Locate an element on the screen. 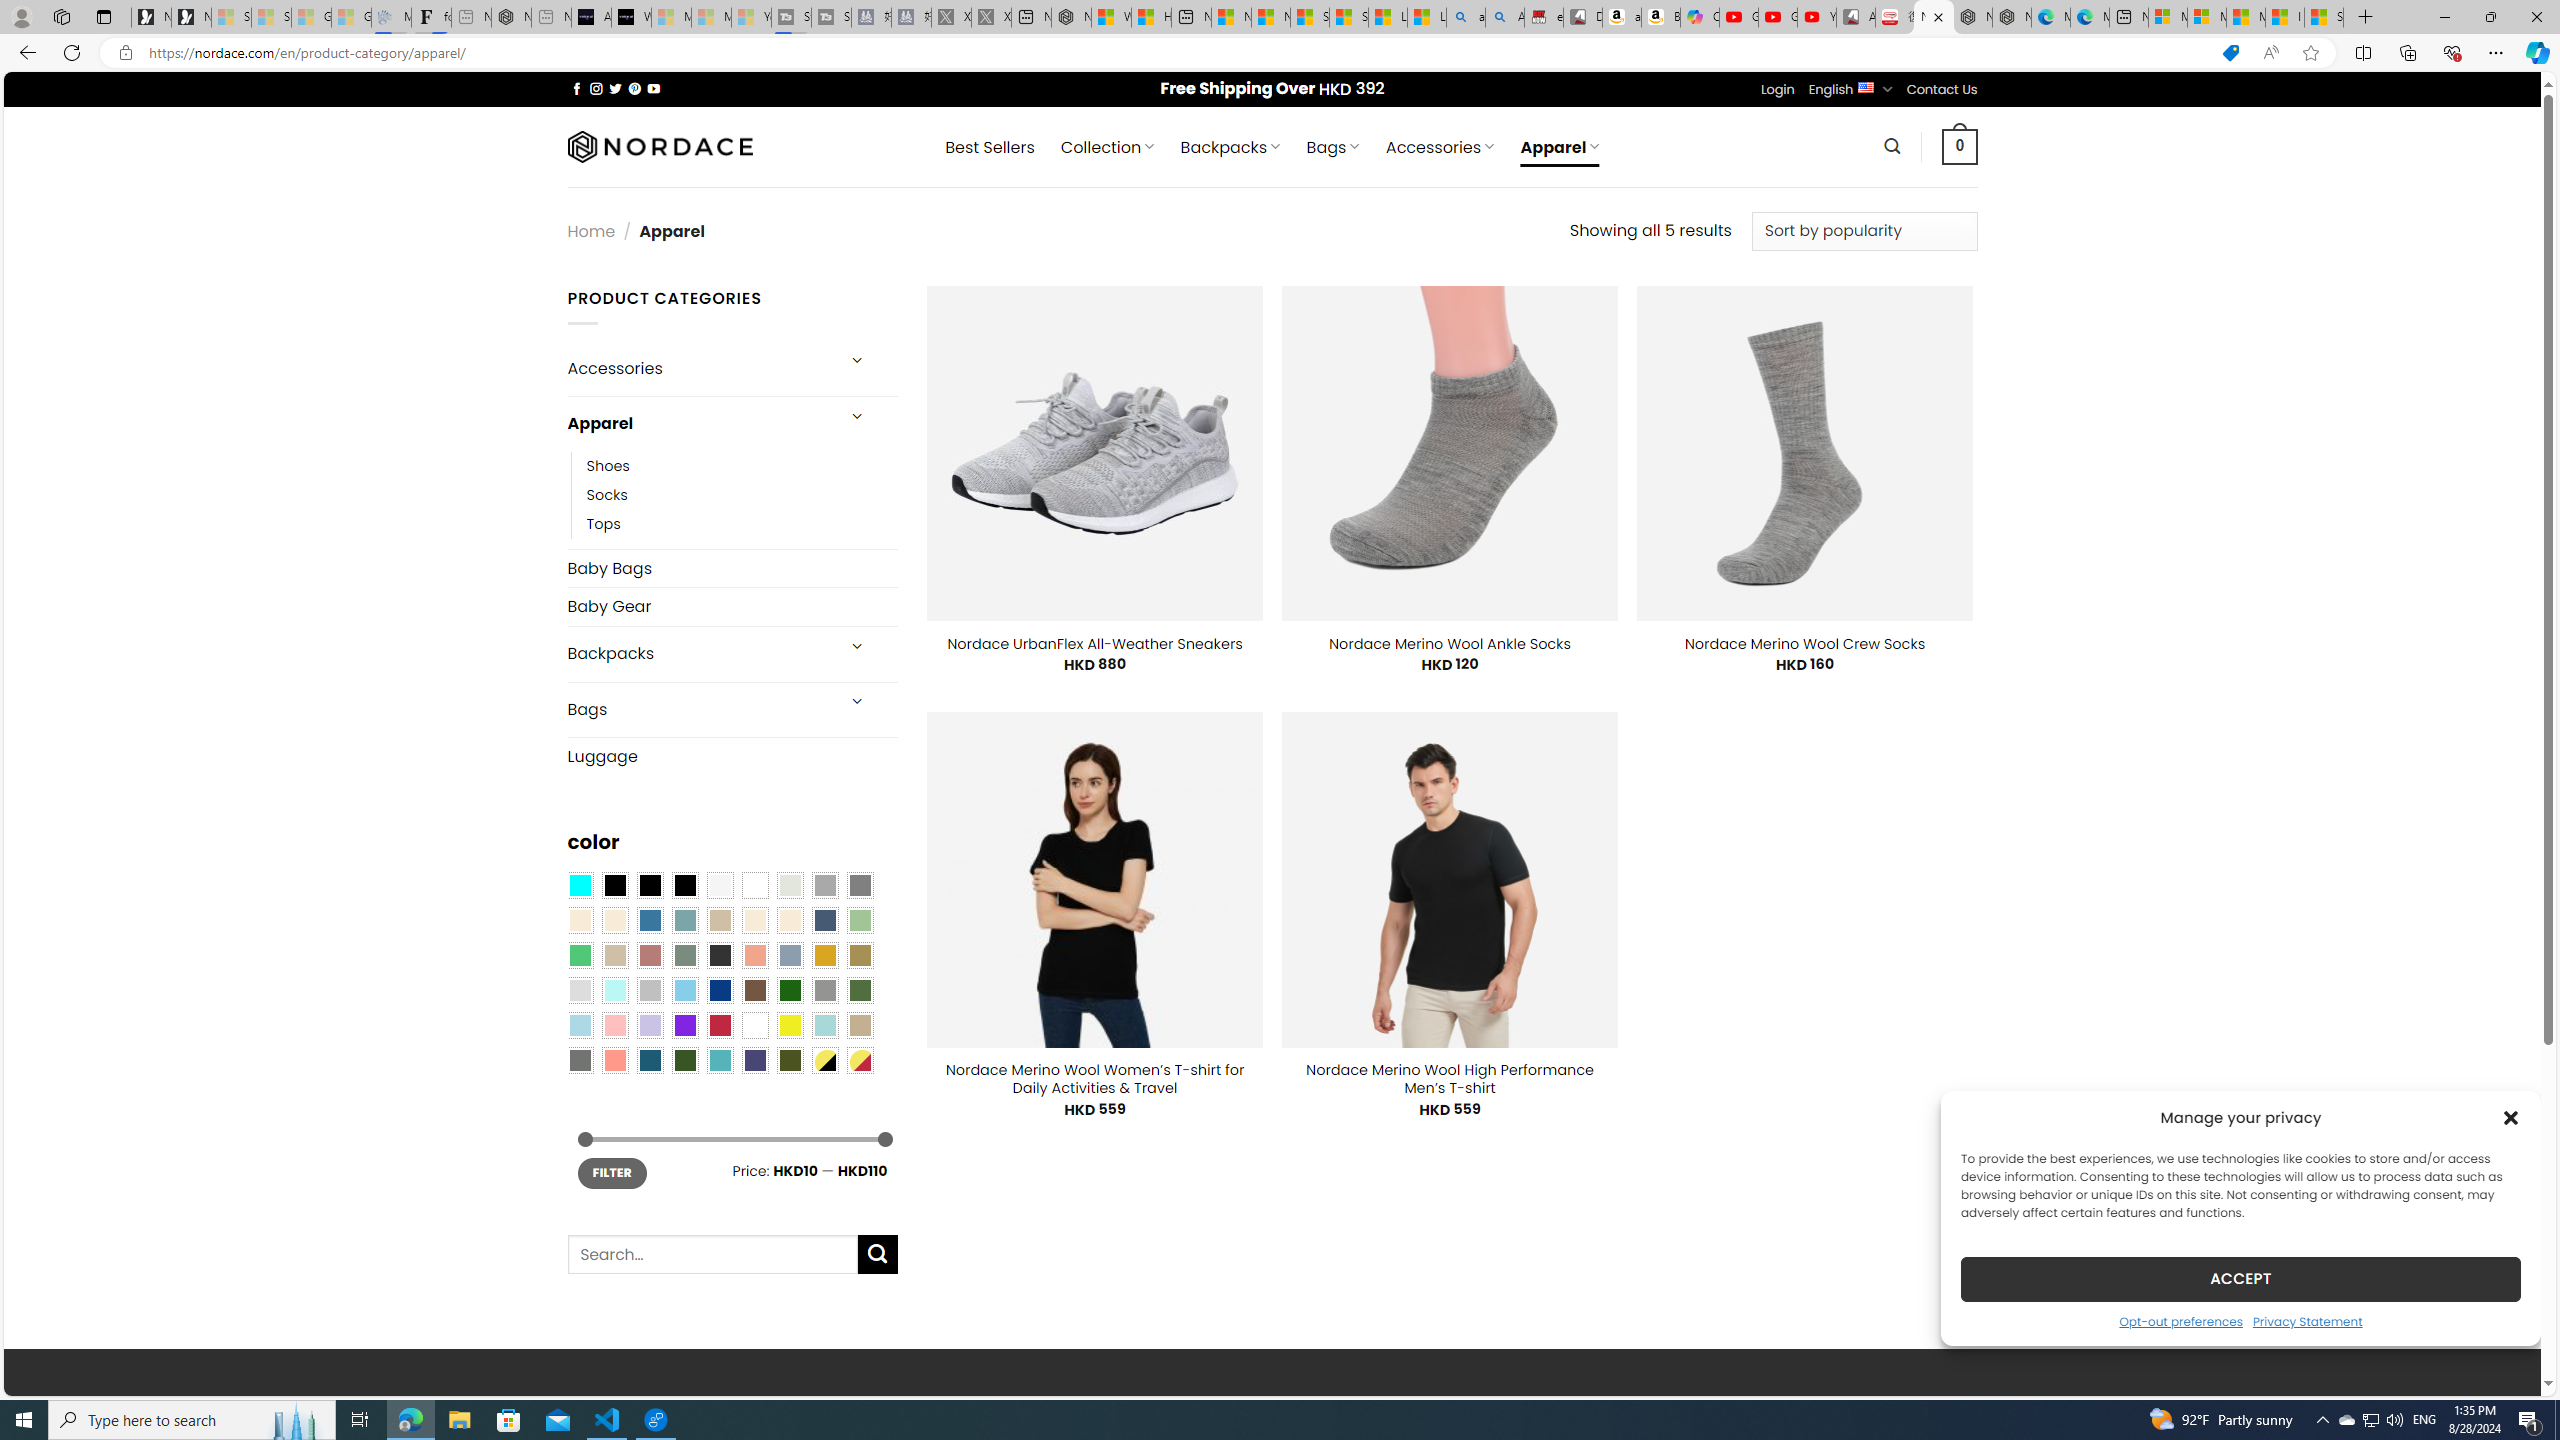  Charcoal is located at coordinates (719, 954).